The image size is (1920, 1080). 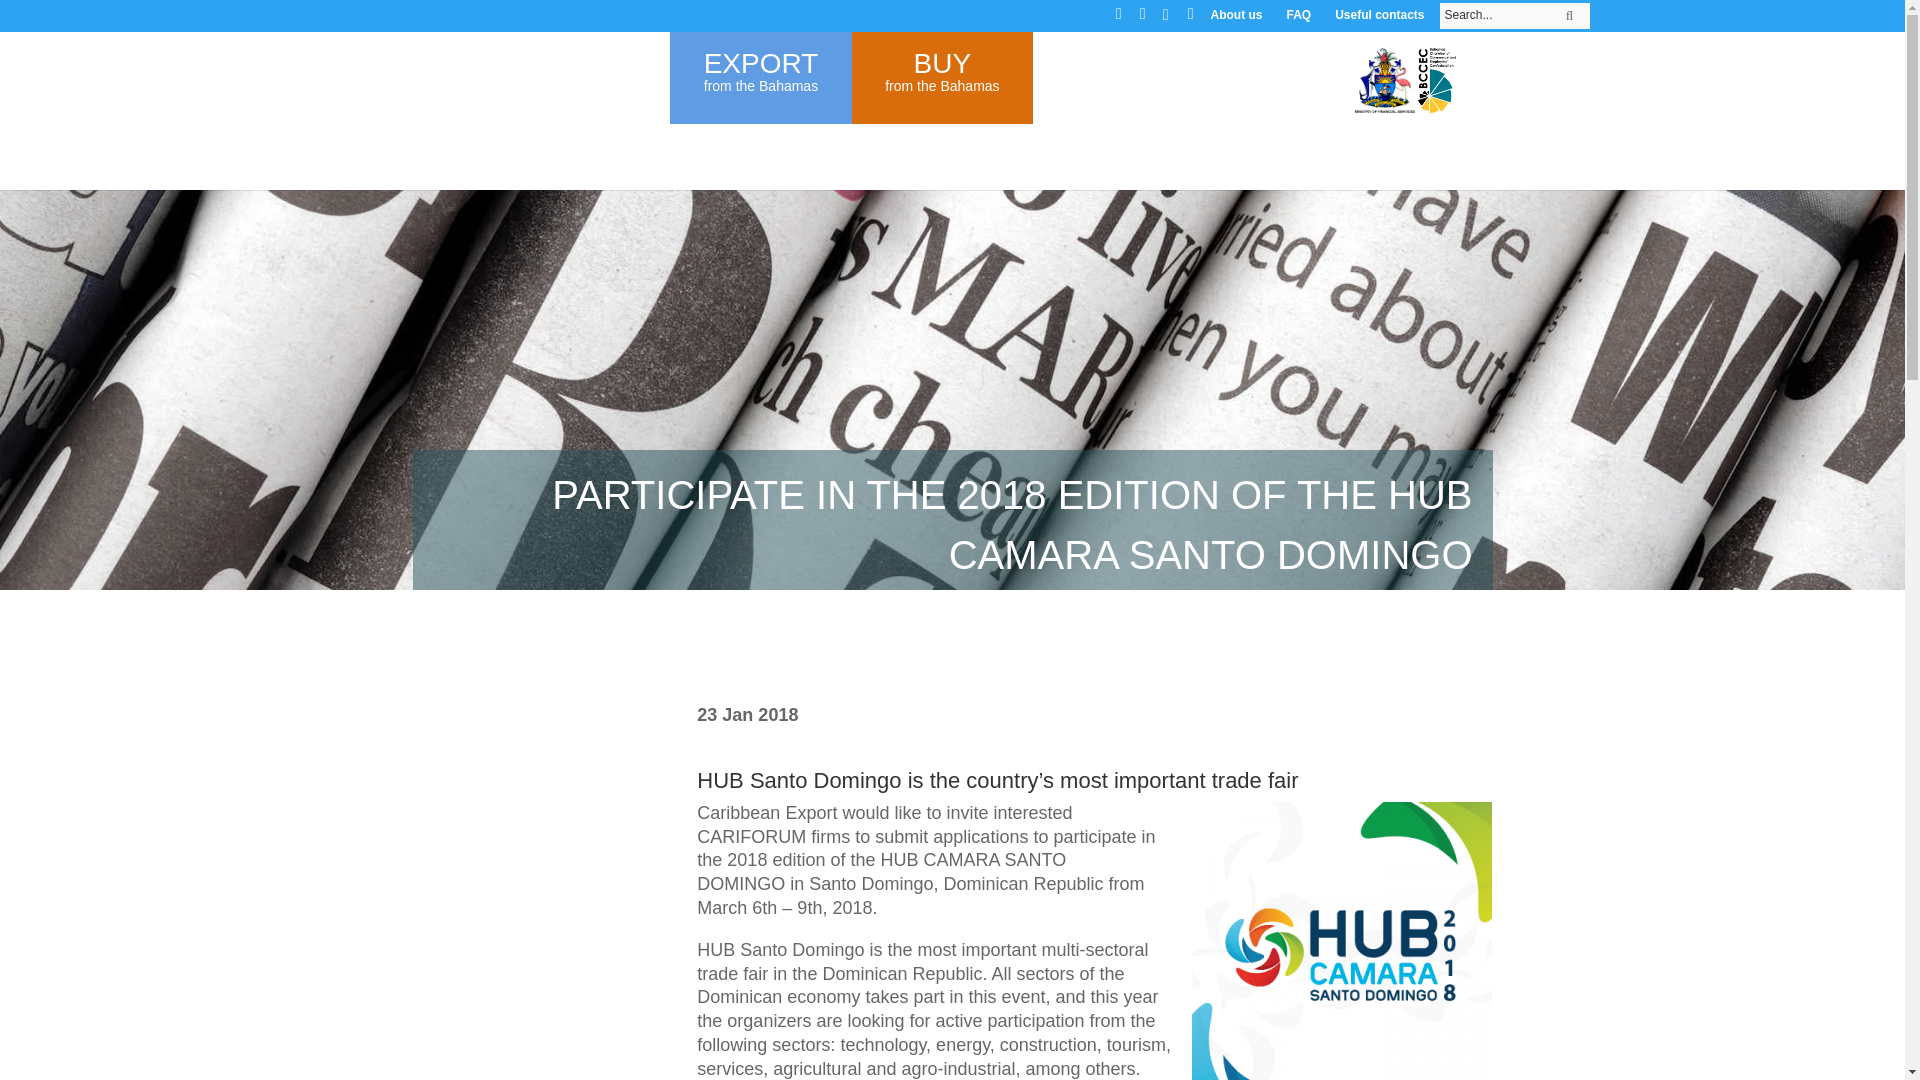 What do you see at coordinates (1184, 56) in the screenshot?
I see `Useful contacts` at bounding box center [1184, 56].